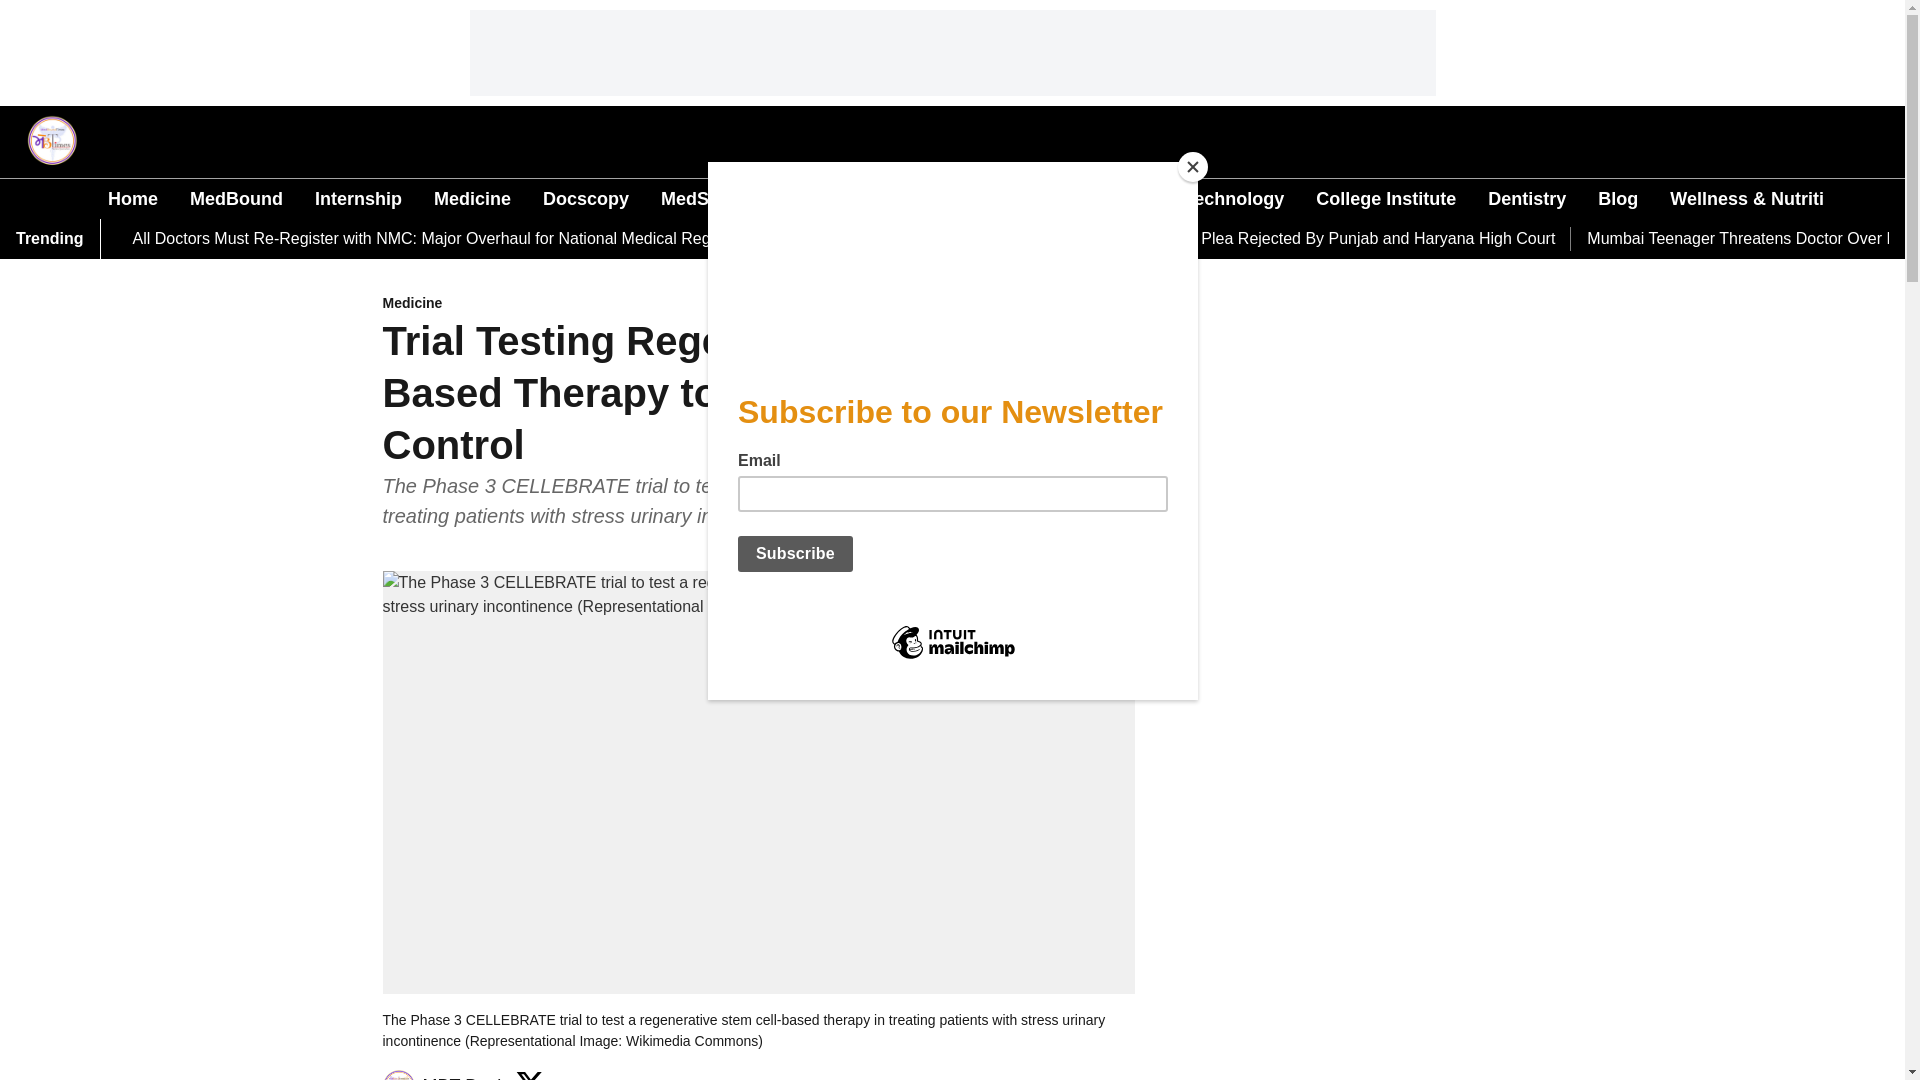  I want to click on Blog, so click(1617, 198).